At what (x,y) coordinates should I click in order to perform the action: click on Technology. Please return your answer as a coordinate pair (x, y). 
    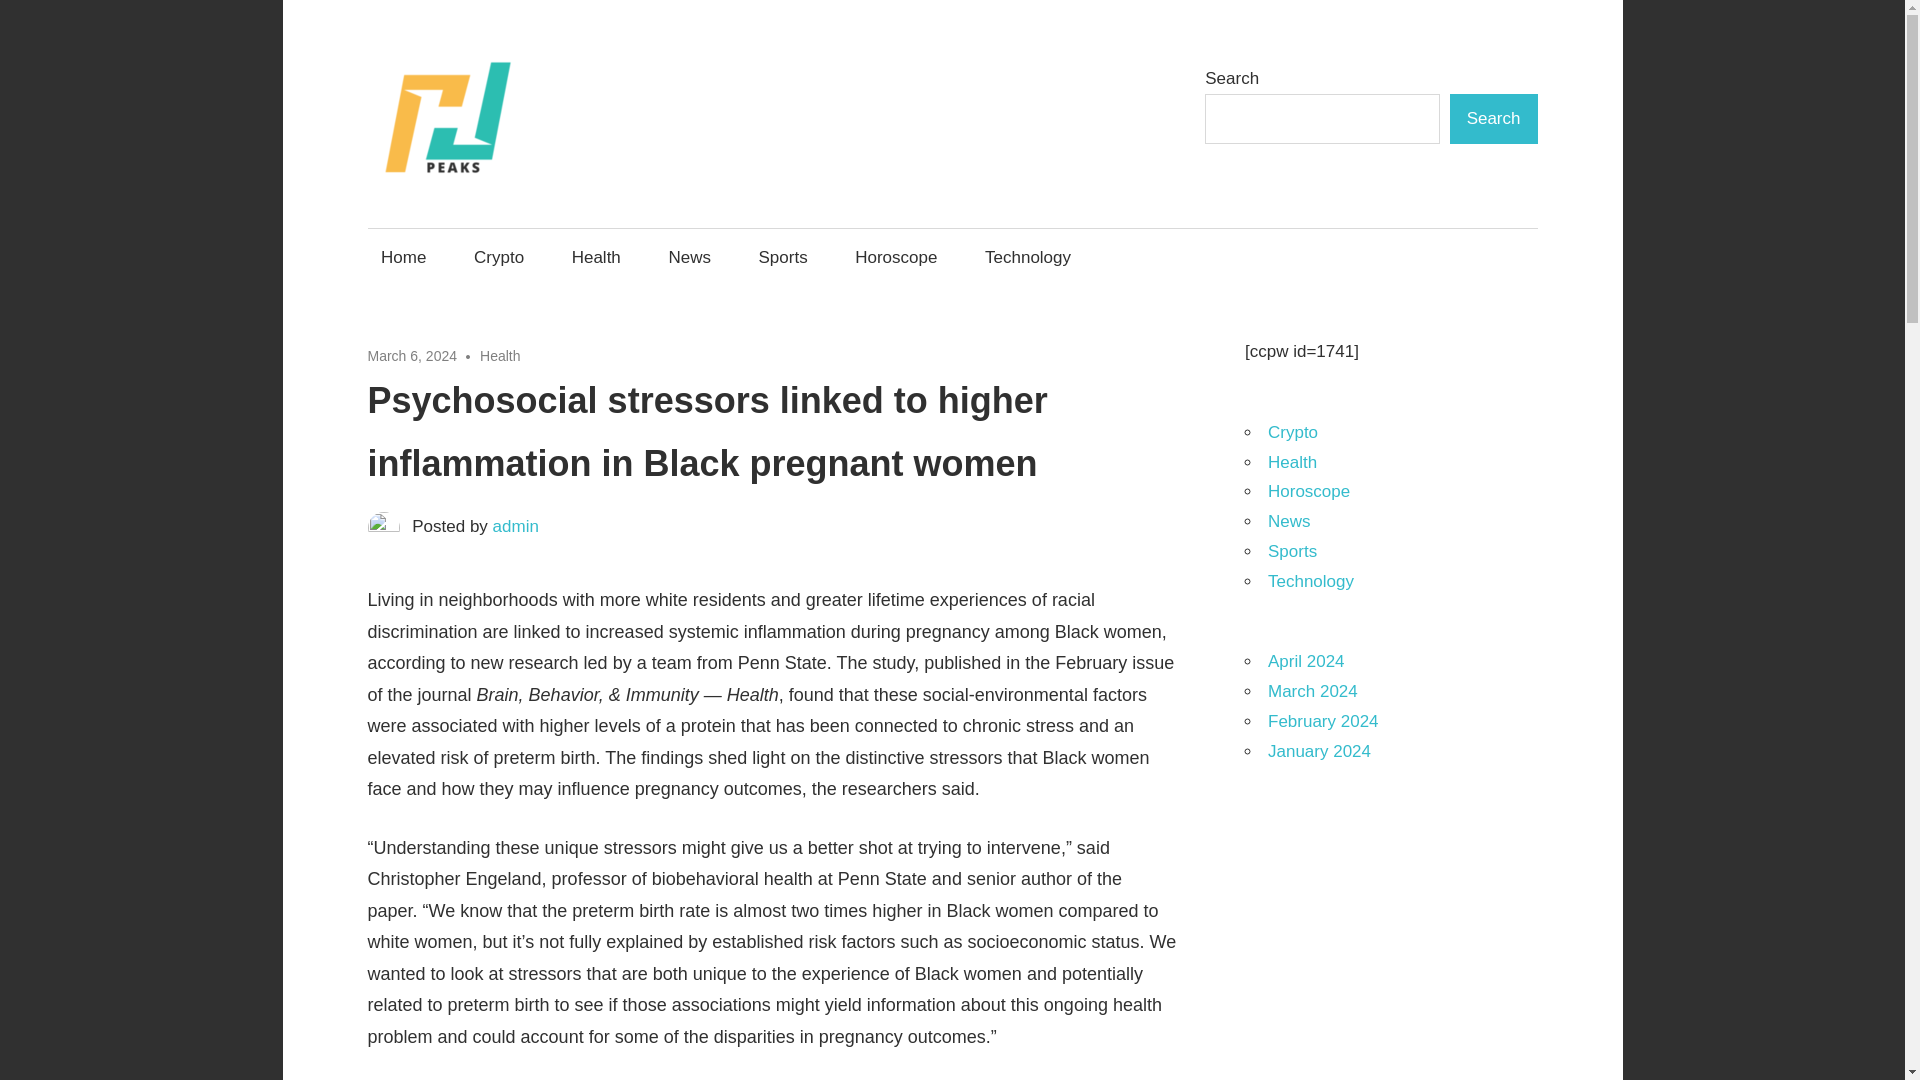
    Looking at the image, I should click on (1310, 581).